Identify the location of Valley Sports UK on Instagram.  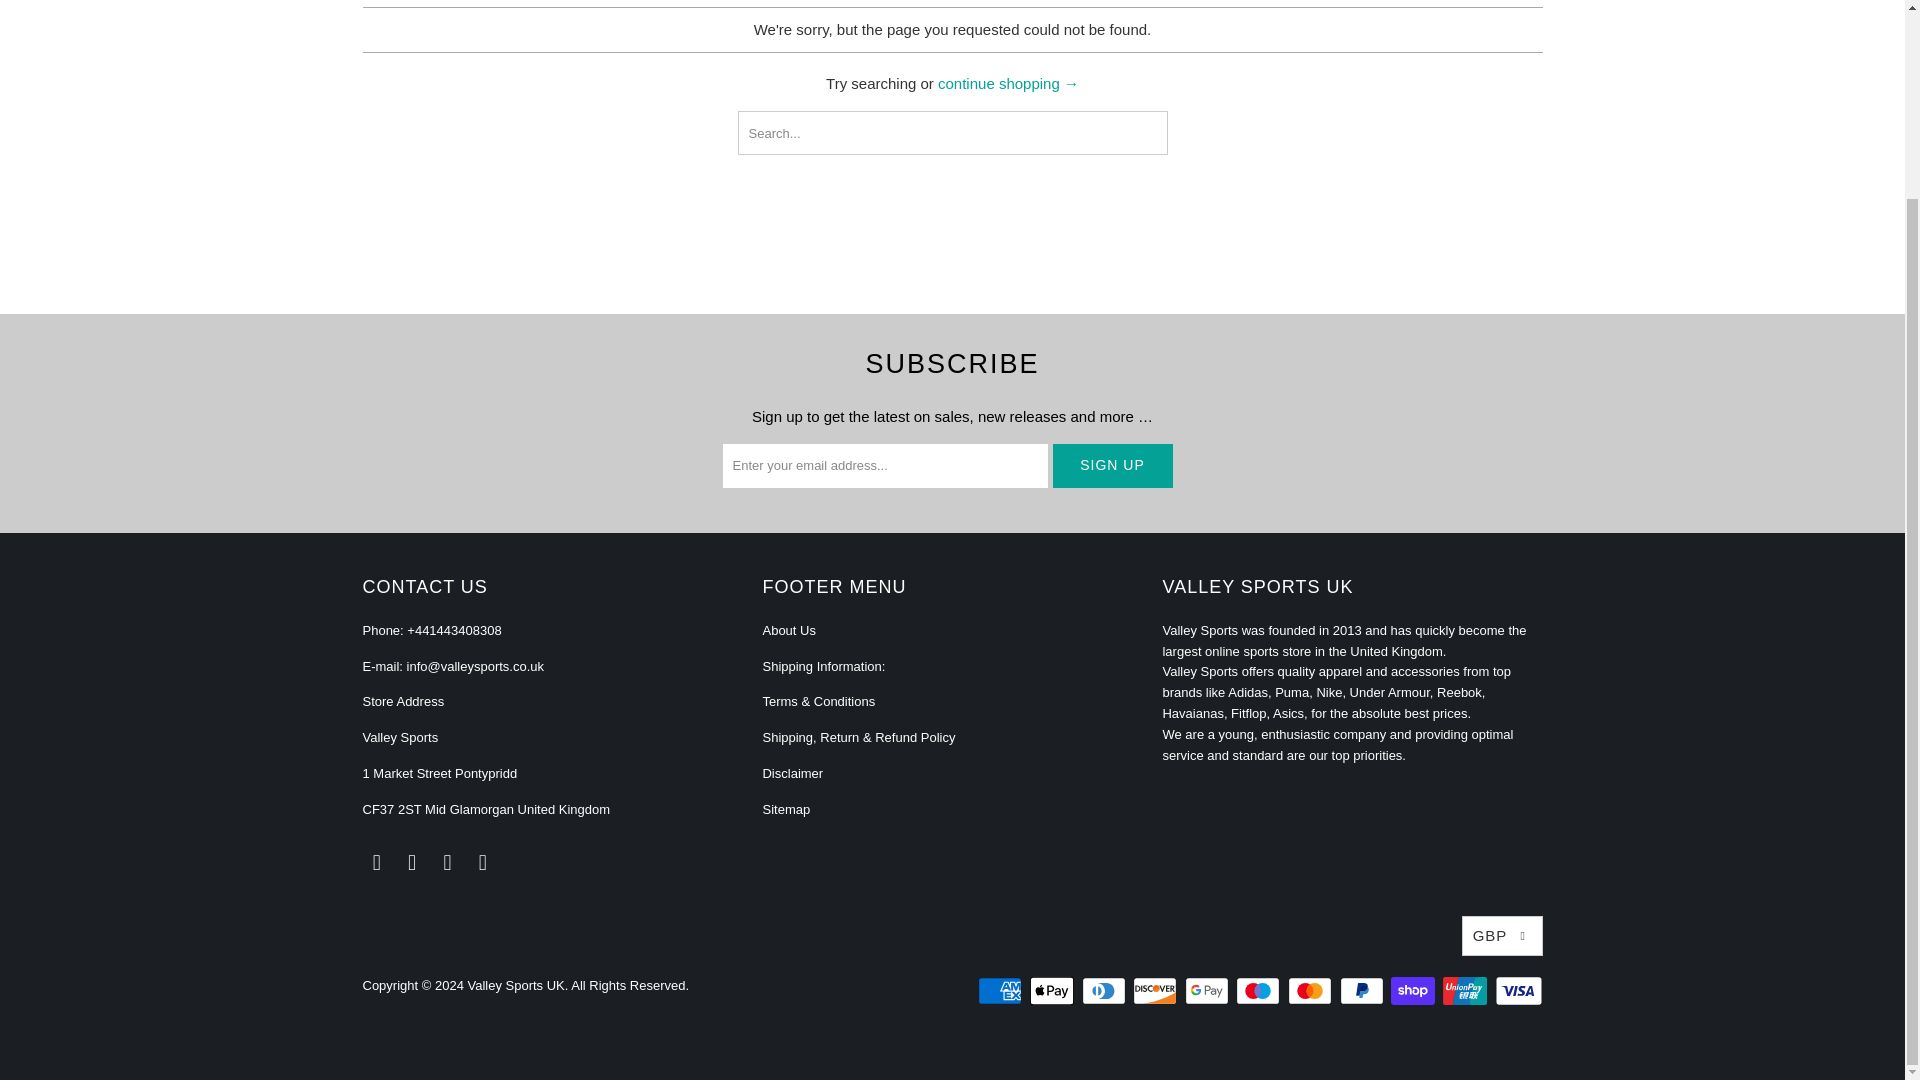
(482, 862).